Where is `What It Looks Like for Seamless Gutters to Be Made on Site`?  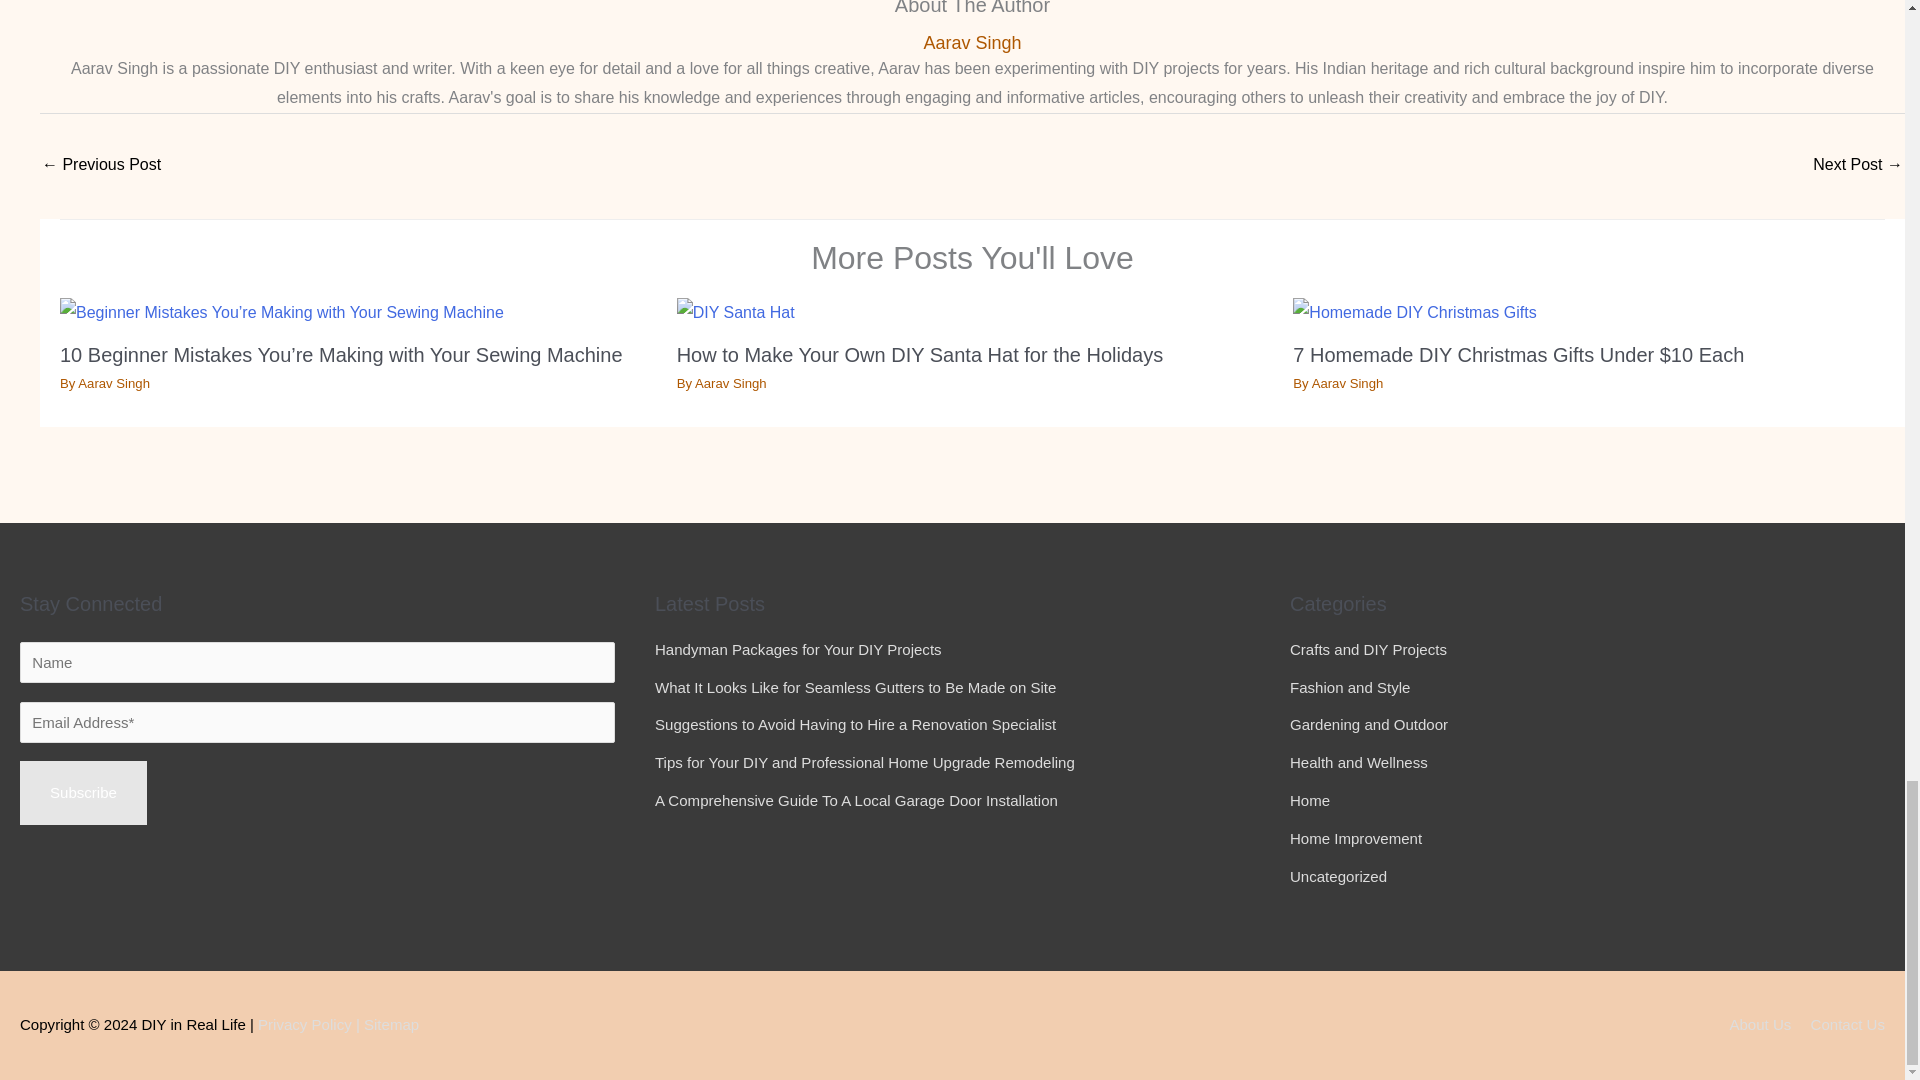 What It Looks Like for Seamless Gutters to Be Made on Site is located at coordinates (855, 687).